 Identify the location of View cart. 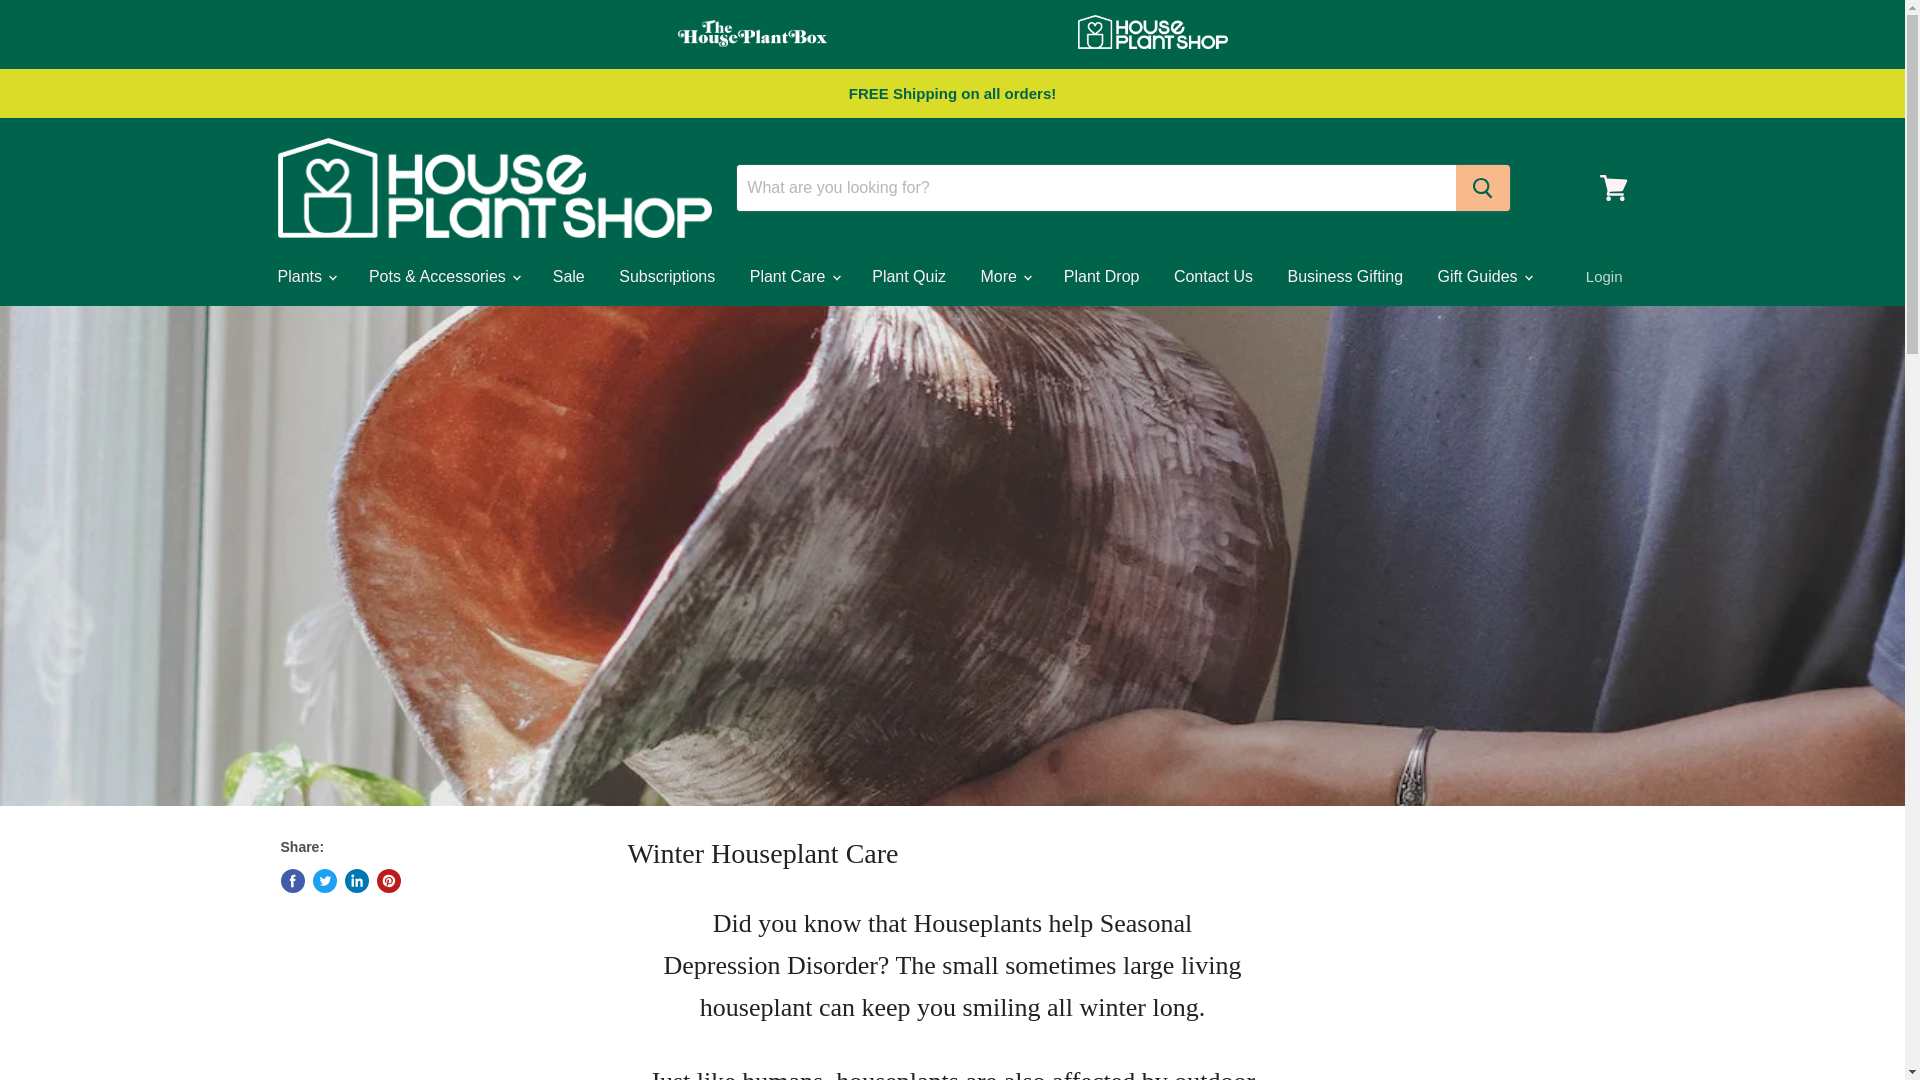
(1613, 188).